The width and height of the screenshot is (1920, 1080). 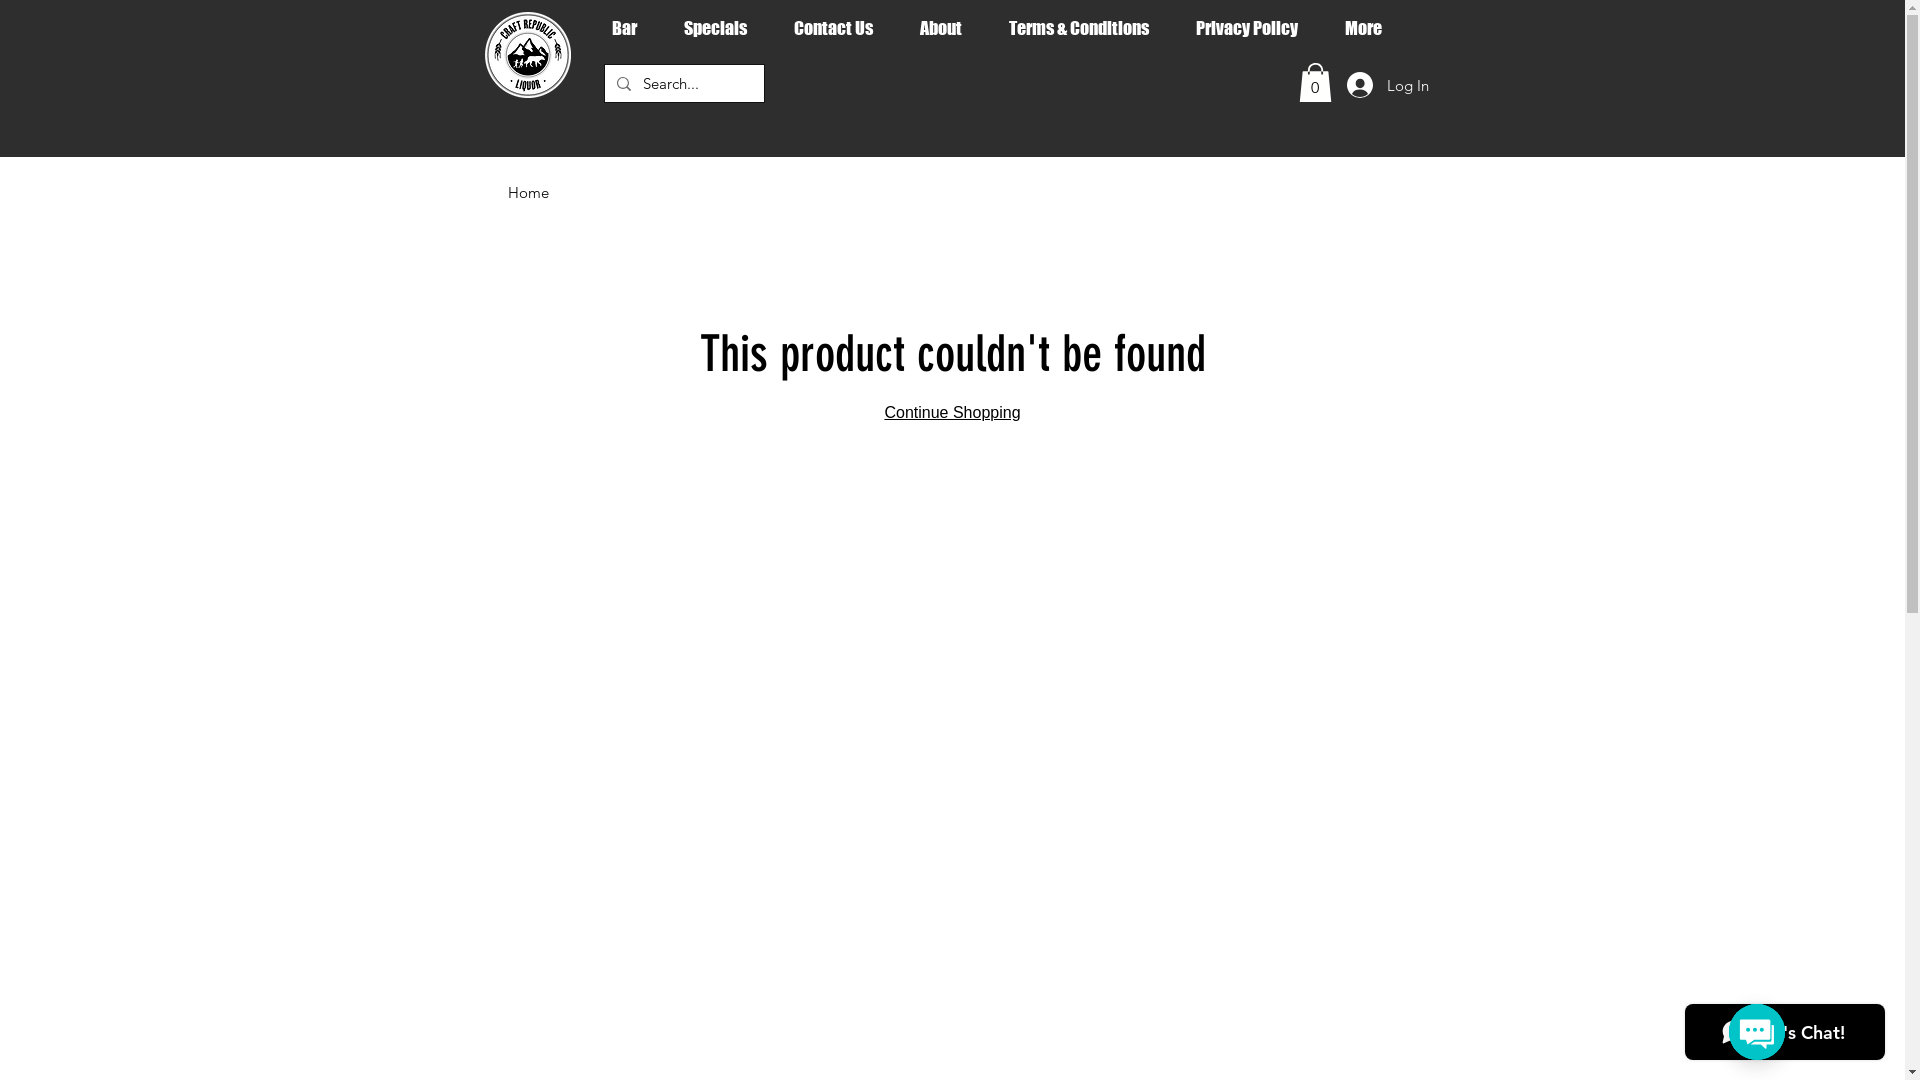 What do you see at coordinates (1387, 85) in the screenshot?
I see `Log In` at bounding box center [1387, 85].